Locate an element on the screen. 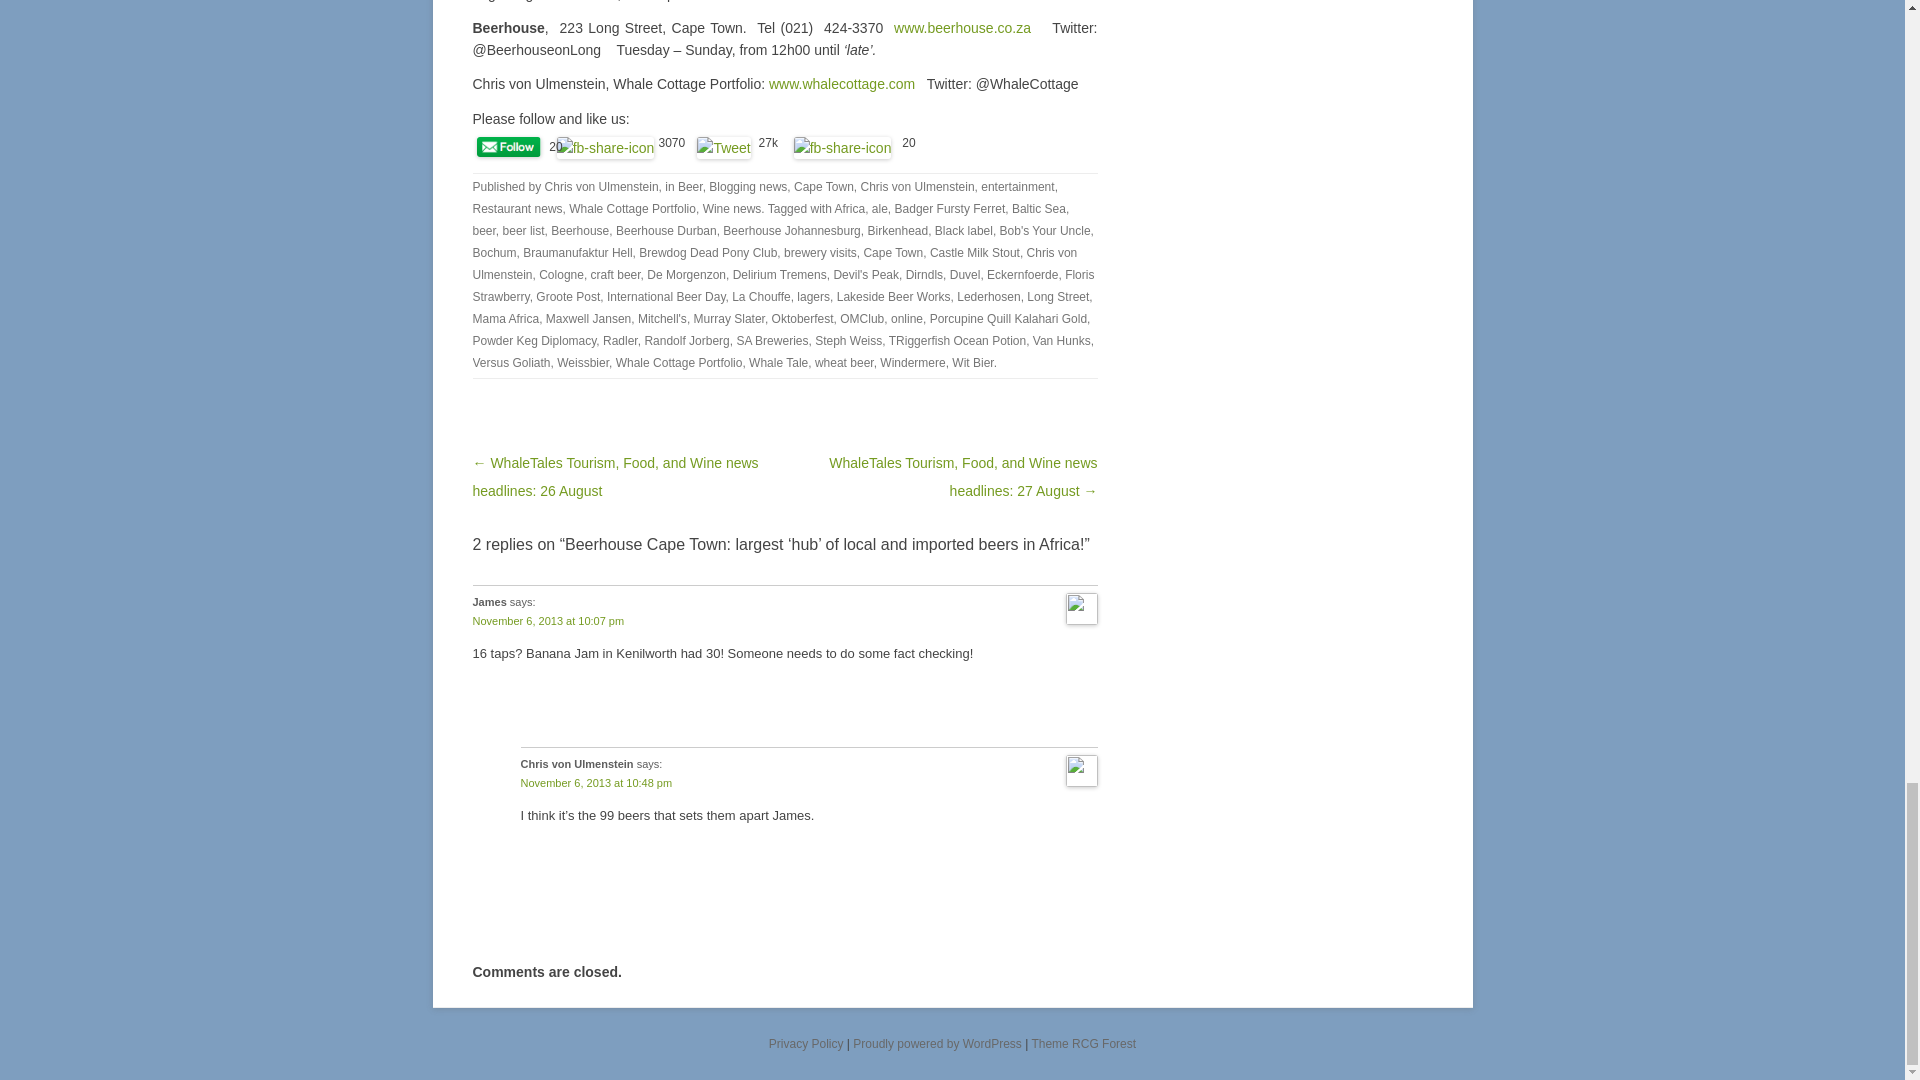 The image size is (1920, 1080). View all posts by Chris von Ulmenstein is located at coordinates (602, 187).